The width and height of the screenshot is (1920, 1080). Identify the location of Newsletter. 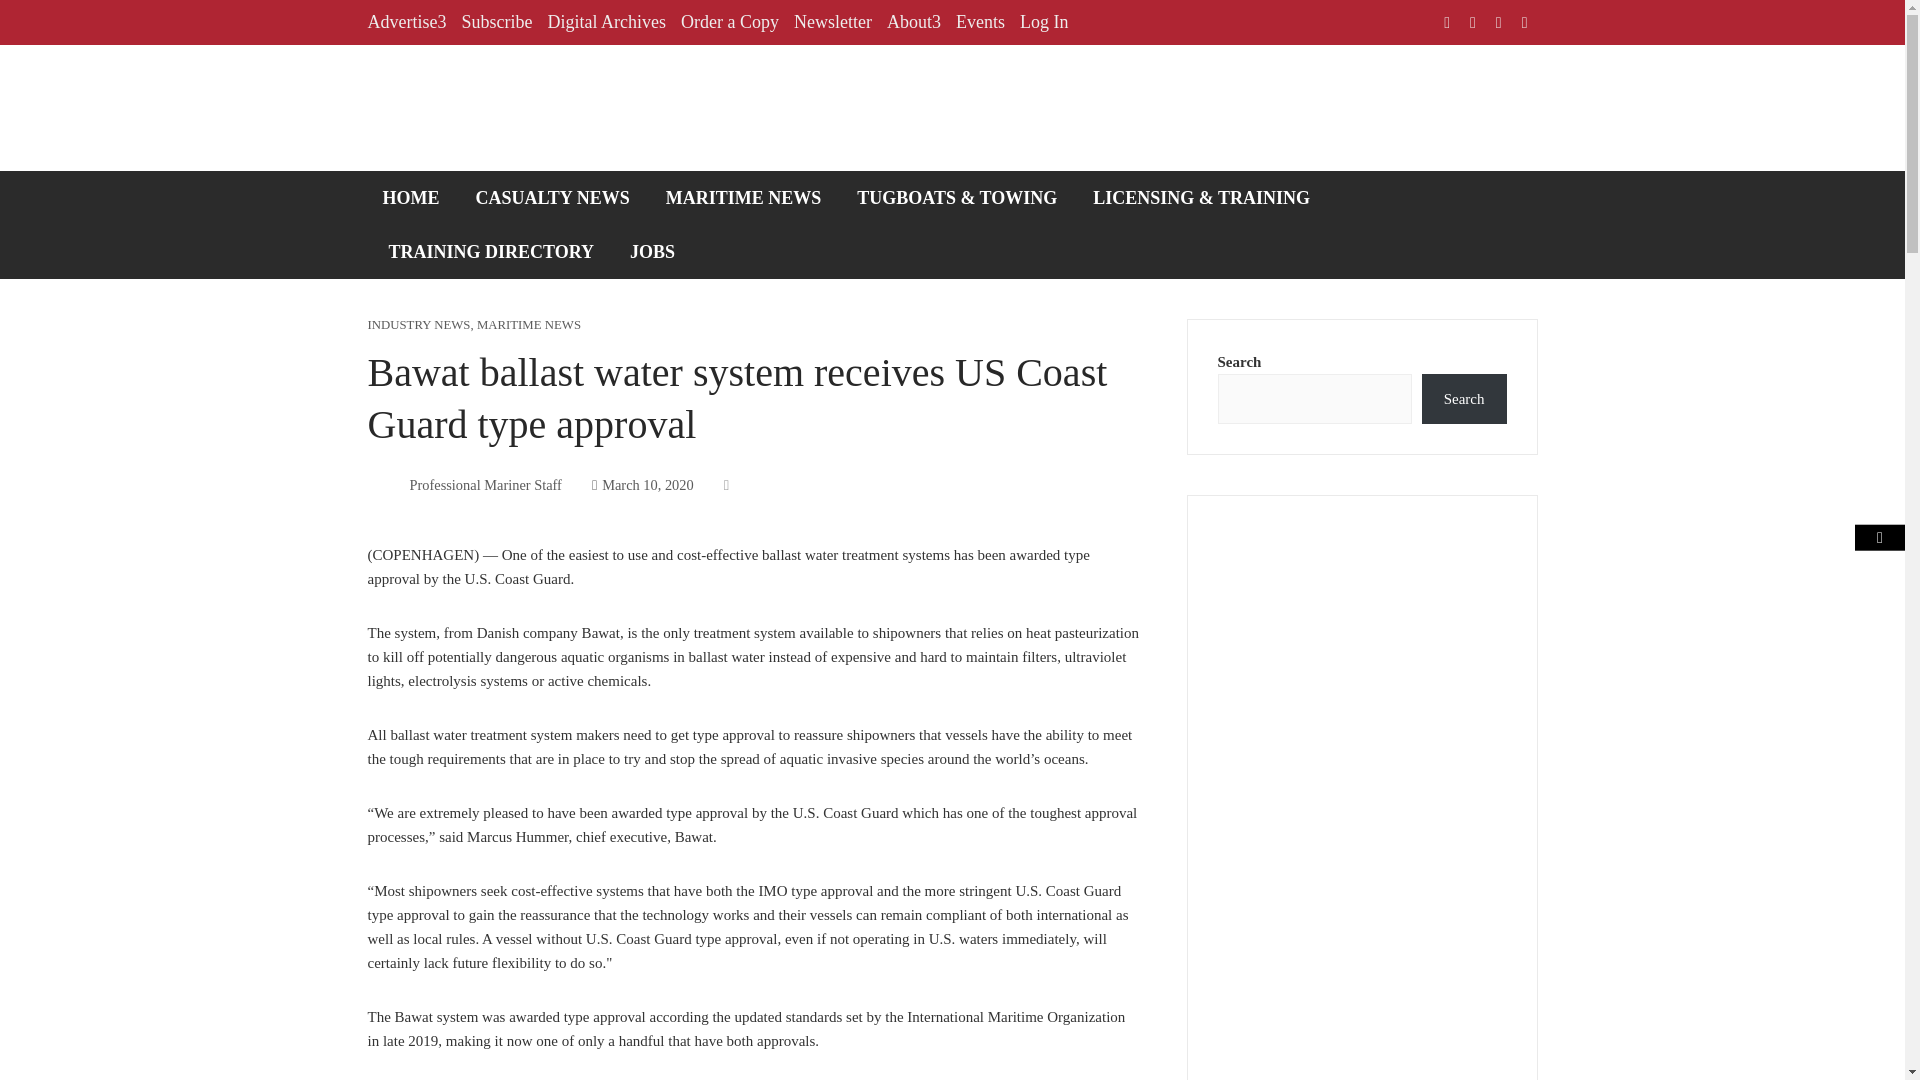
(832, 22).